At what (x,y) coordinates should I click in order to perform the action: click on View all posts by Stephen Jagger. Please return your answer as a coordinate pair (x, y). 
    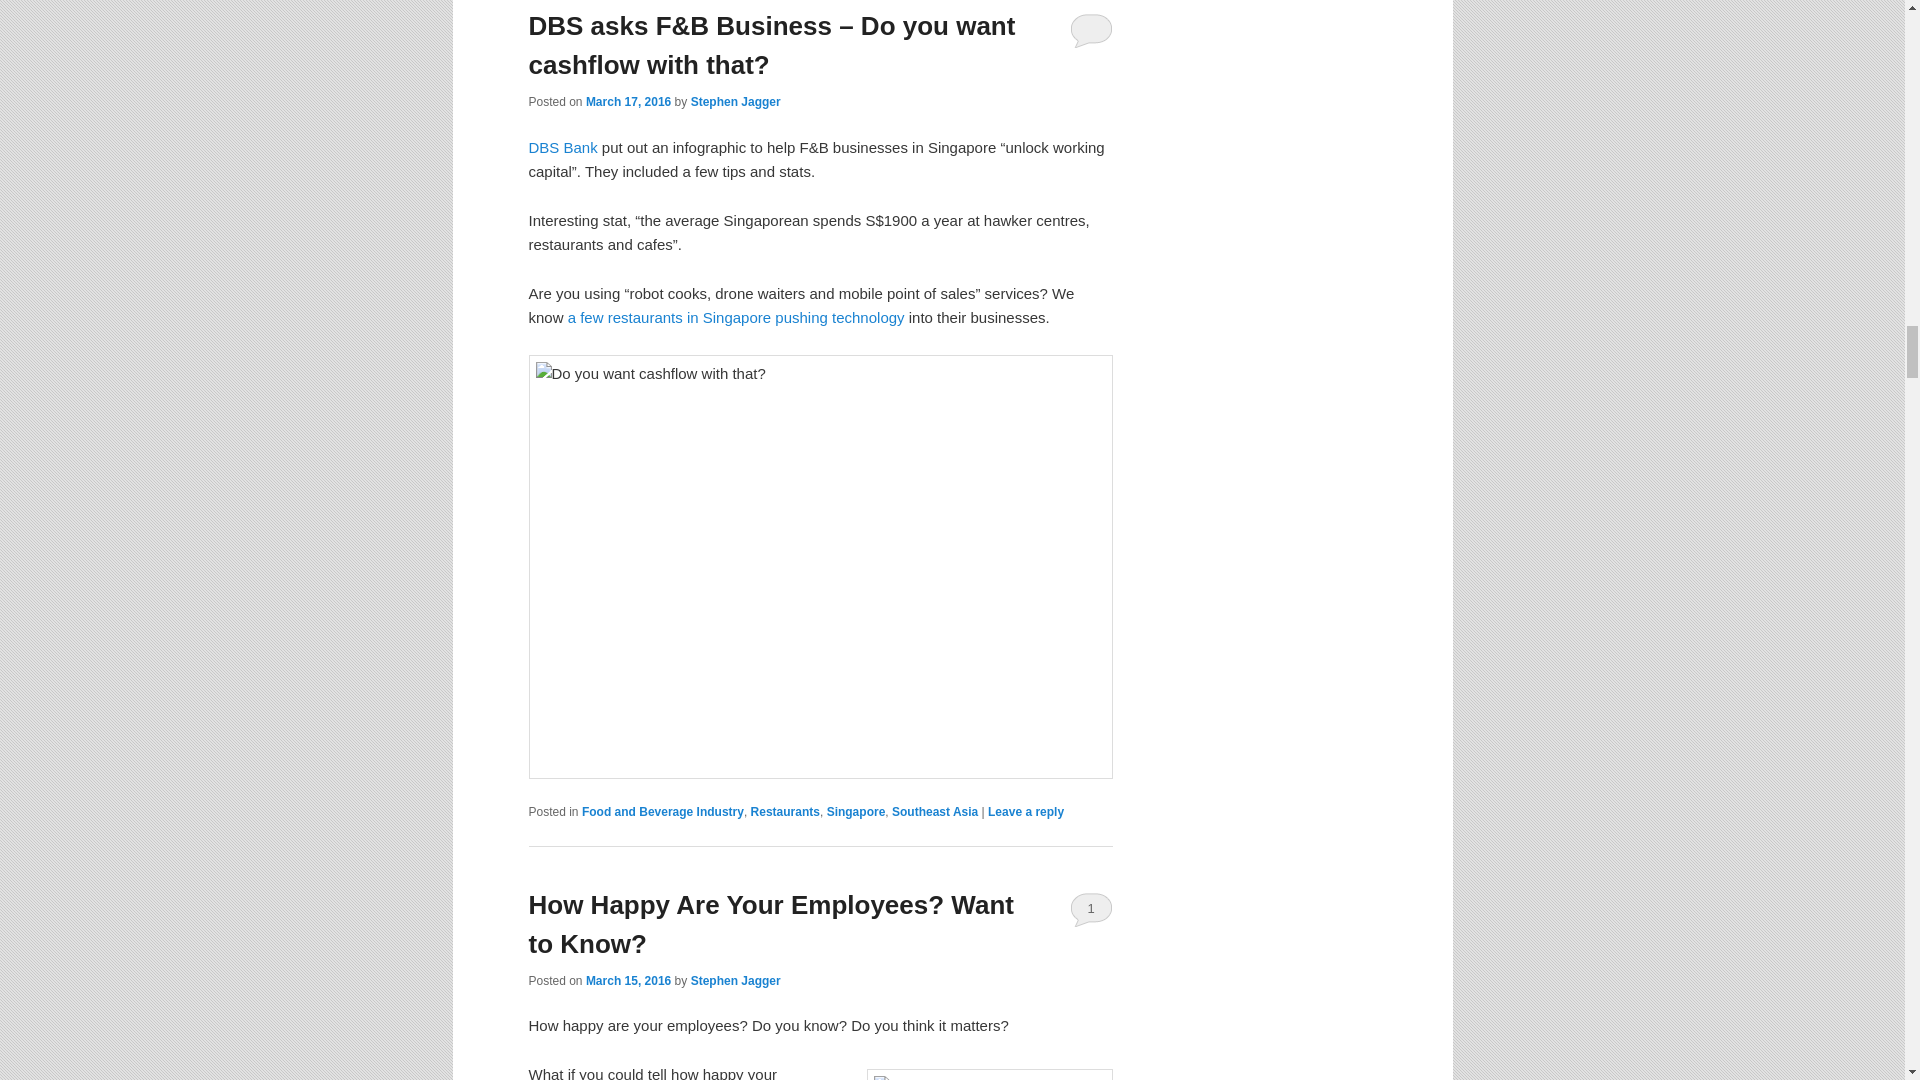
    Looking at the image, I should click on (736, 102).